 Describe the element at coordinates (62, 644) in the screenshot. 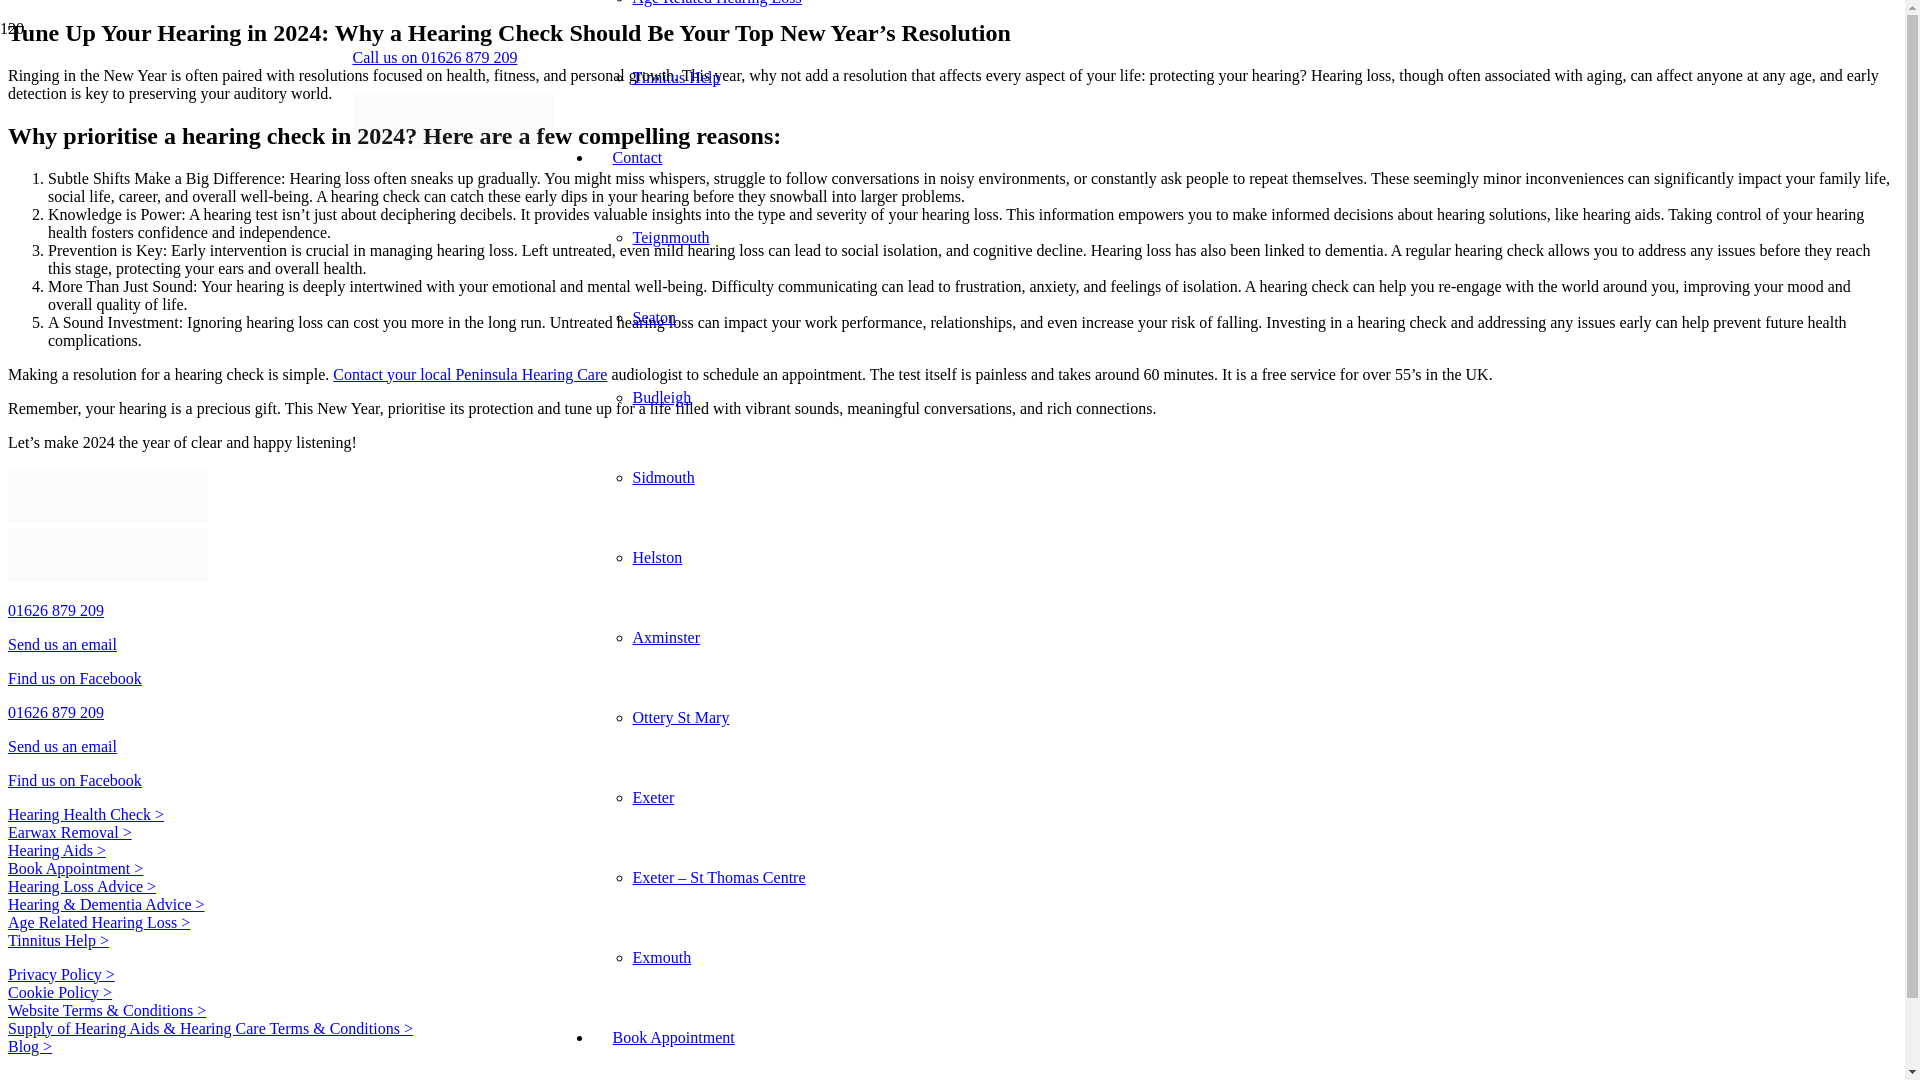

I see `Send us an email` at that location.